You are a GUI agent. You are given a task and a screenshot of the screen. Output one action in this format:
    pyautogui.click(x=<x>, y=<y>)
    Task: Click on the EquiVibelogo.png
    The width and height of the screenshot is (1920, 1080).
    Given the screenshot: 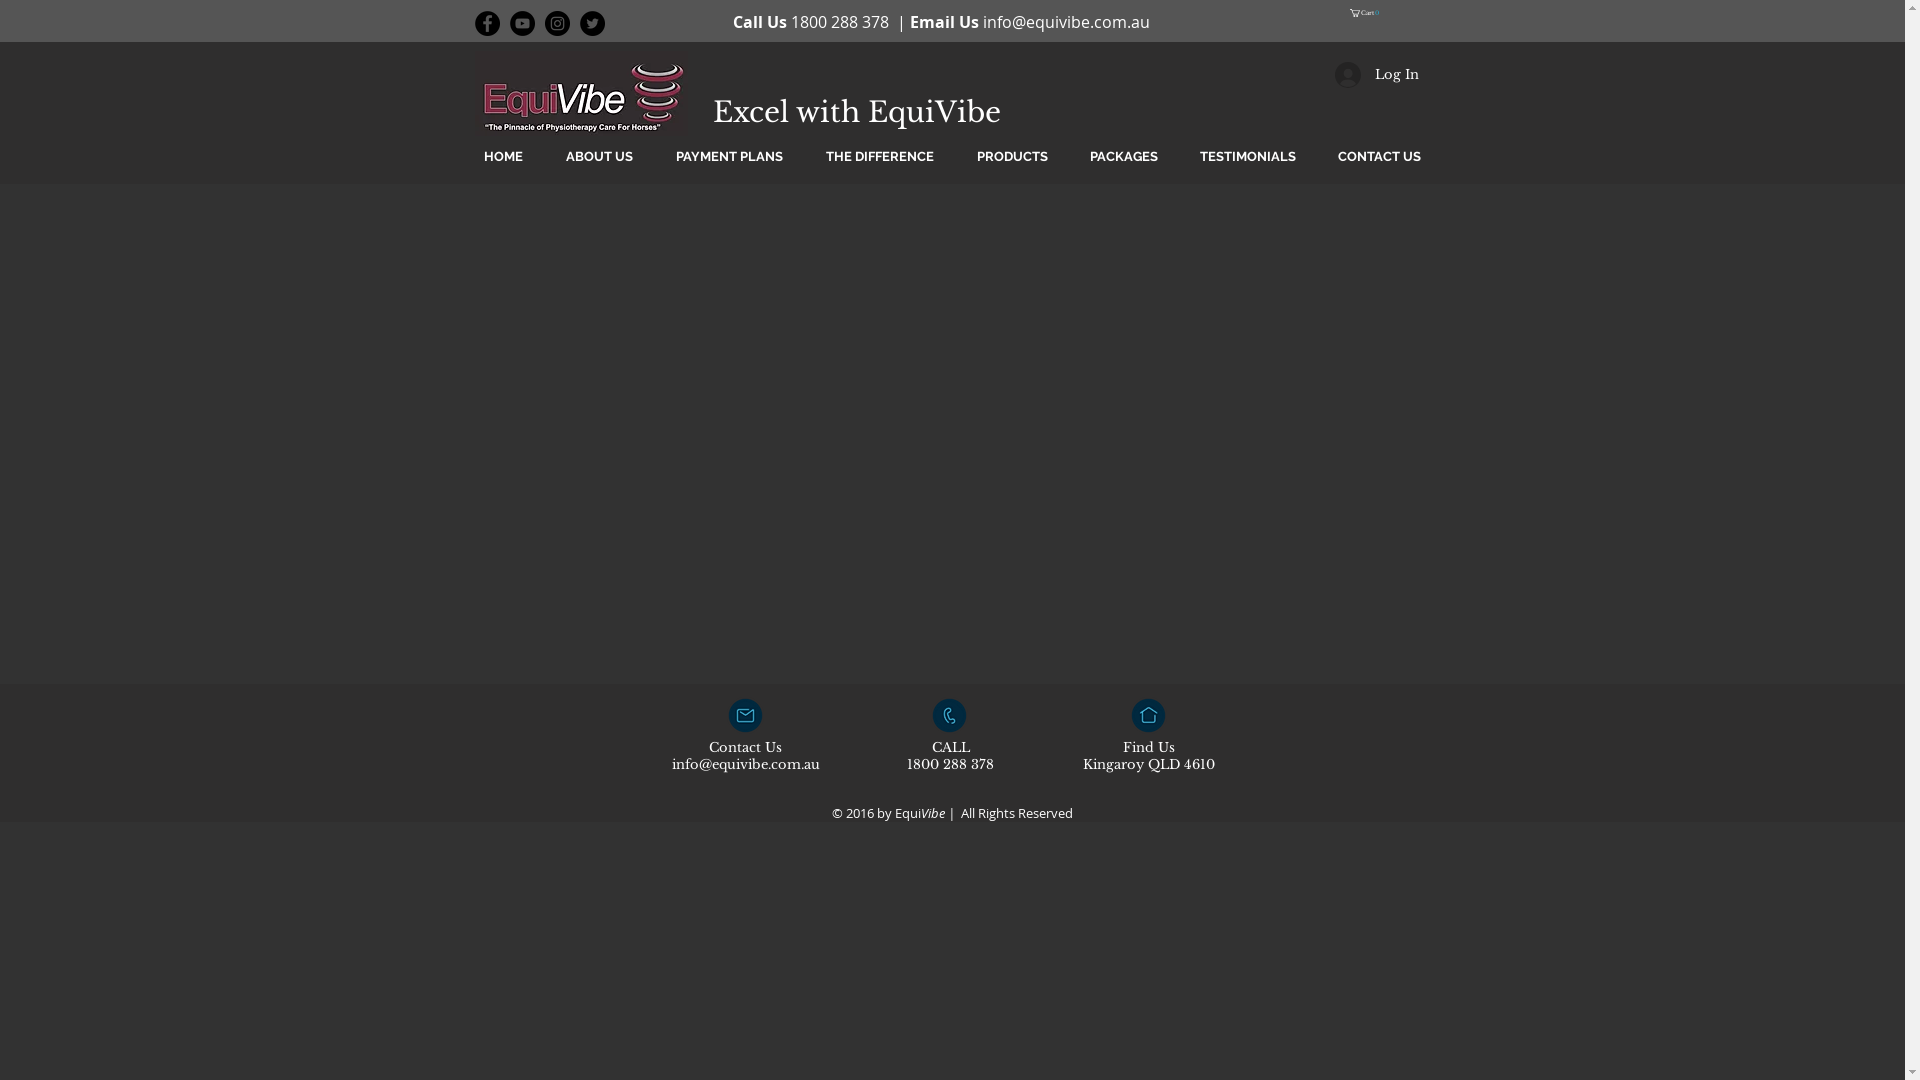 What is the action you would take?
    pyautogui.click(x=580, y=93)
    